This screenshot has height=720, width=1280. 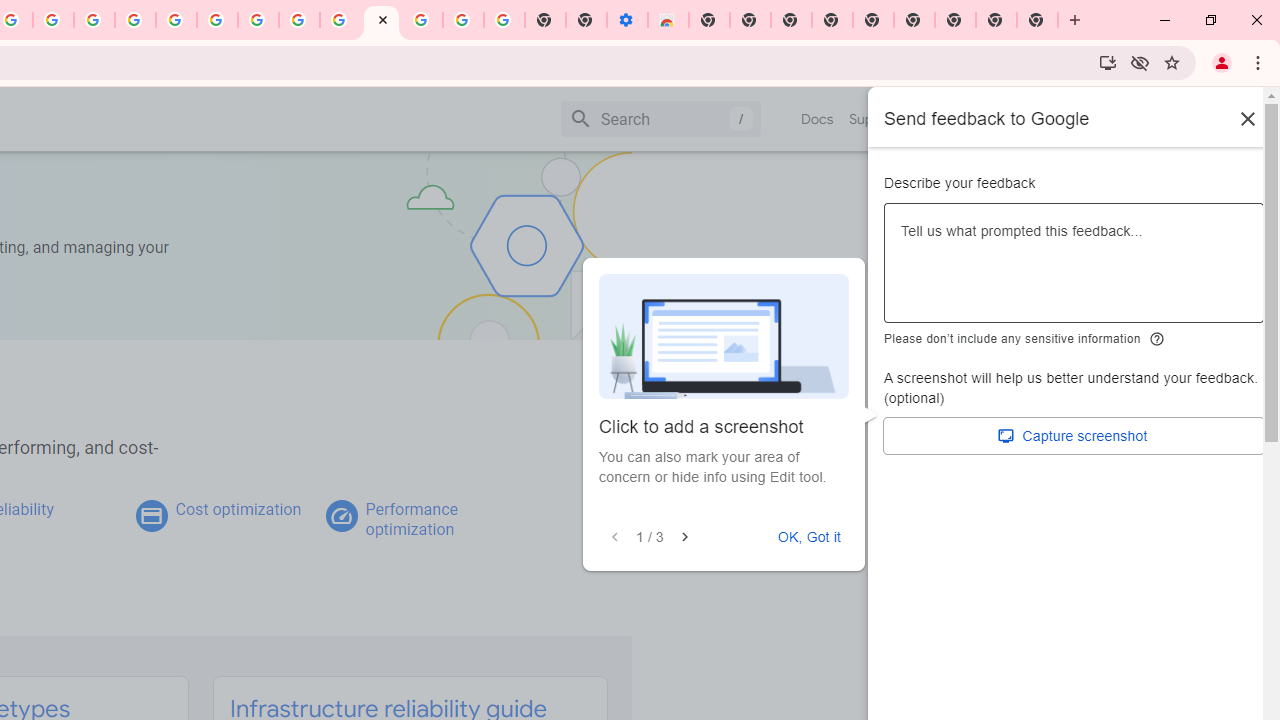 What do you see at coordinates (809, 537) in the screenshot?
I see `OK, Got it` at bounding box center [809, 537].